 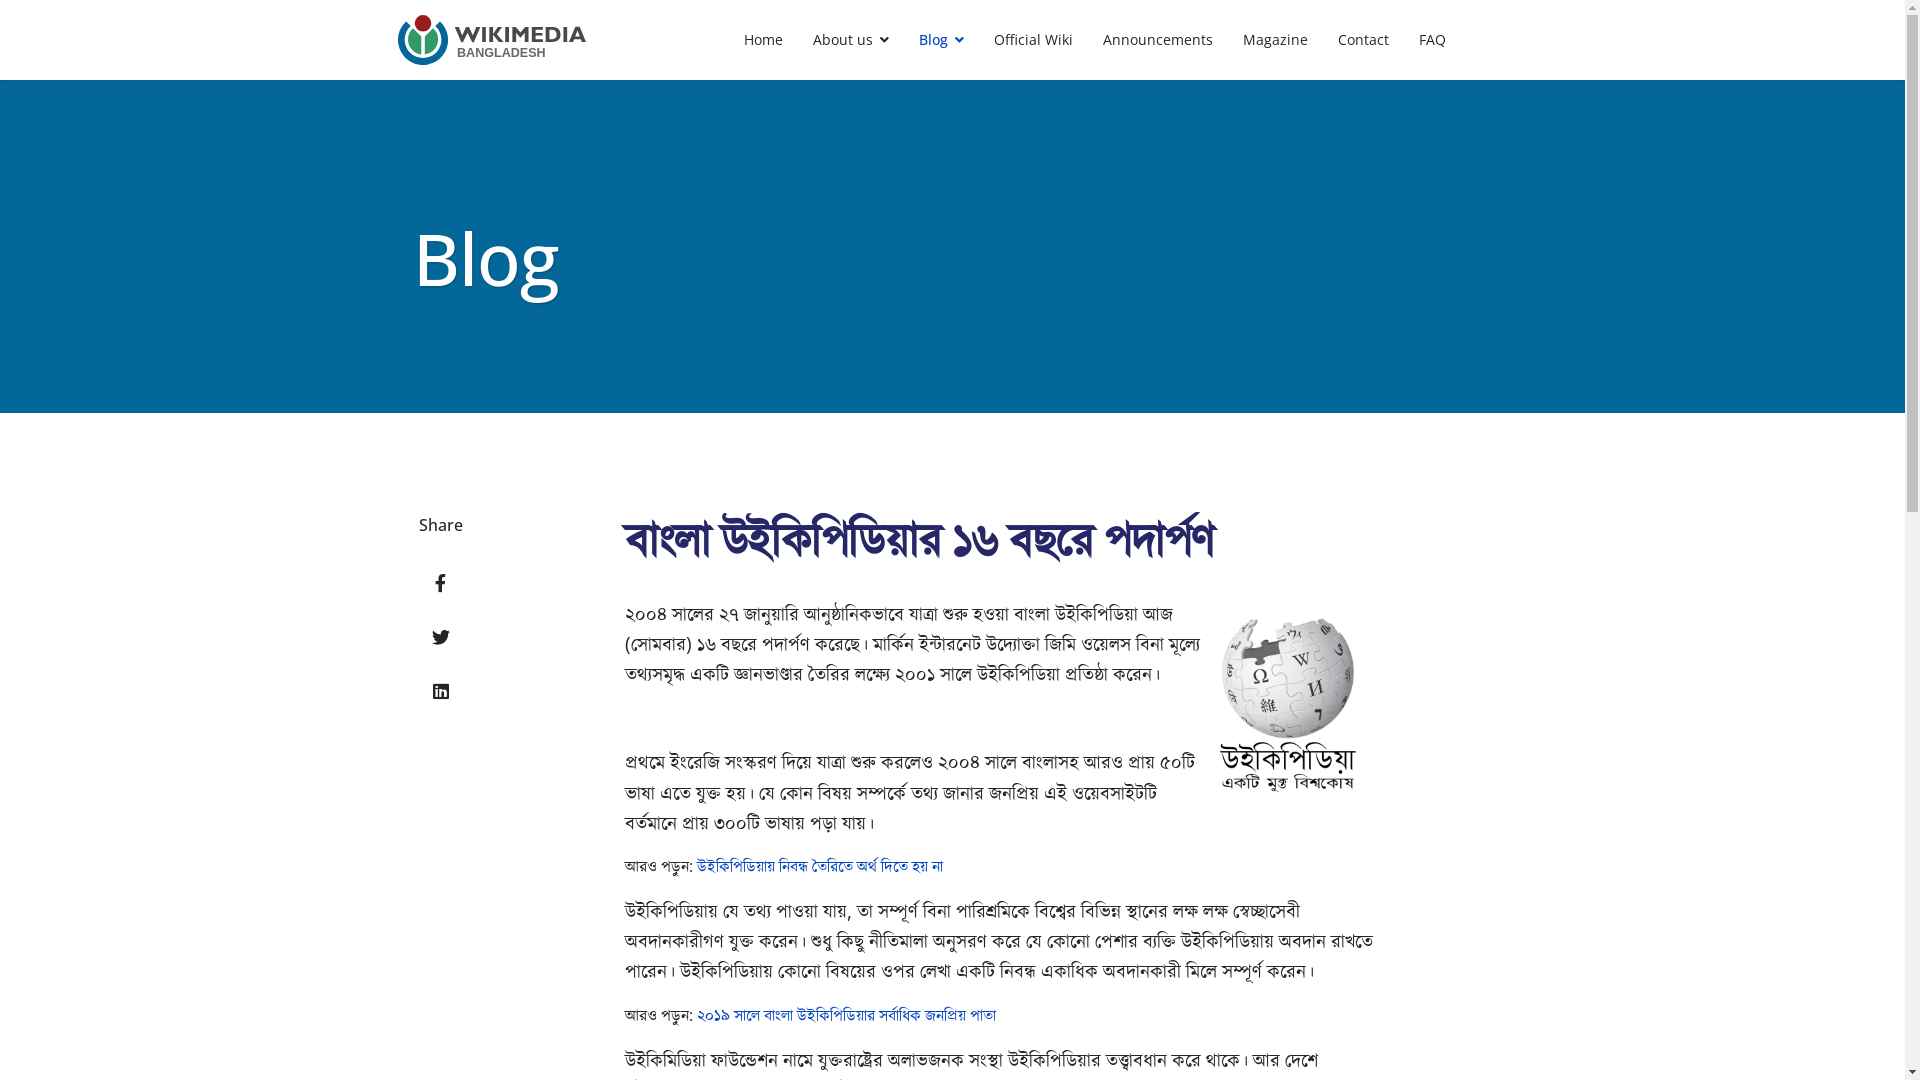 I want to click on Announcements, so click(x=1158, y=40).